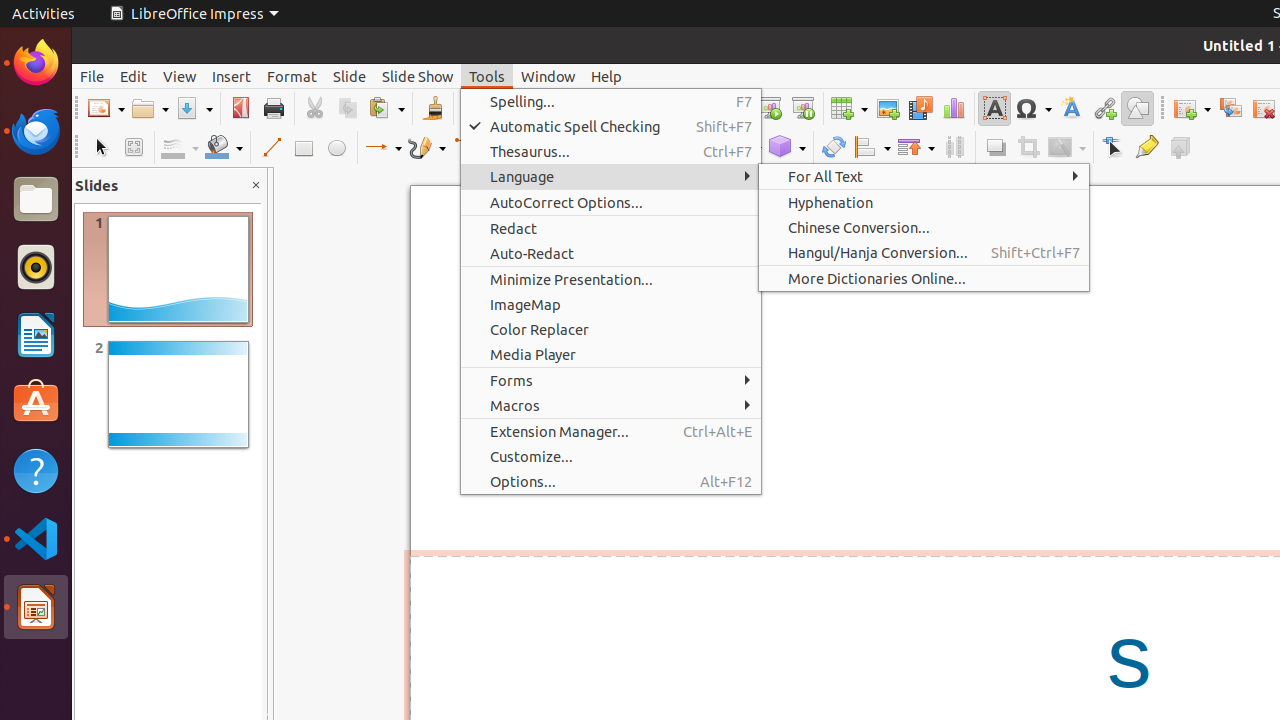 The height and width of the screenshot is (720, 1280). Describe the element at coordinates (611, 228) in the screenshot. I see `Redact` at that location.